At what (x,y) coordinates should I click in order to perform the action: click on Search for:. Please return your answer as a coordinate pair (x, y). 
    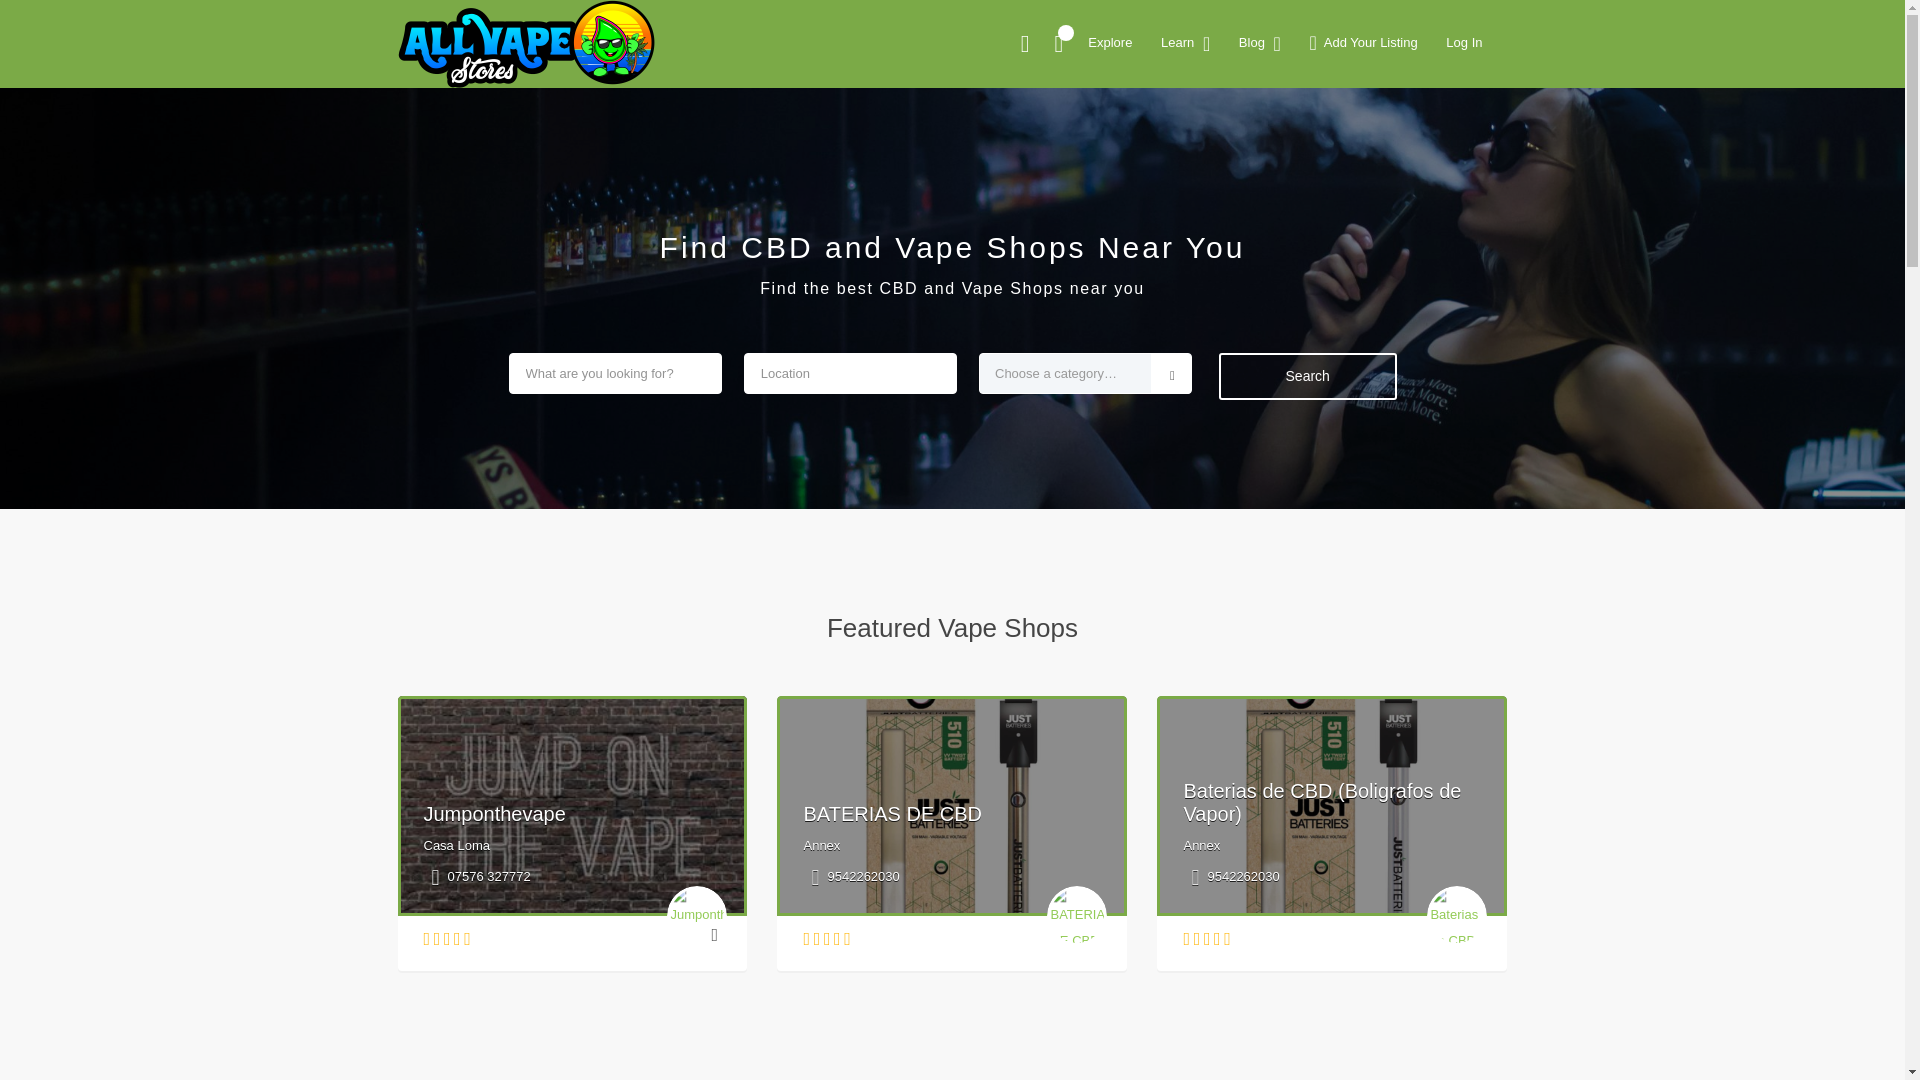
    Looking at the image, I should click on (1384, 62).